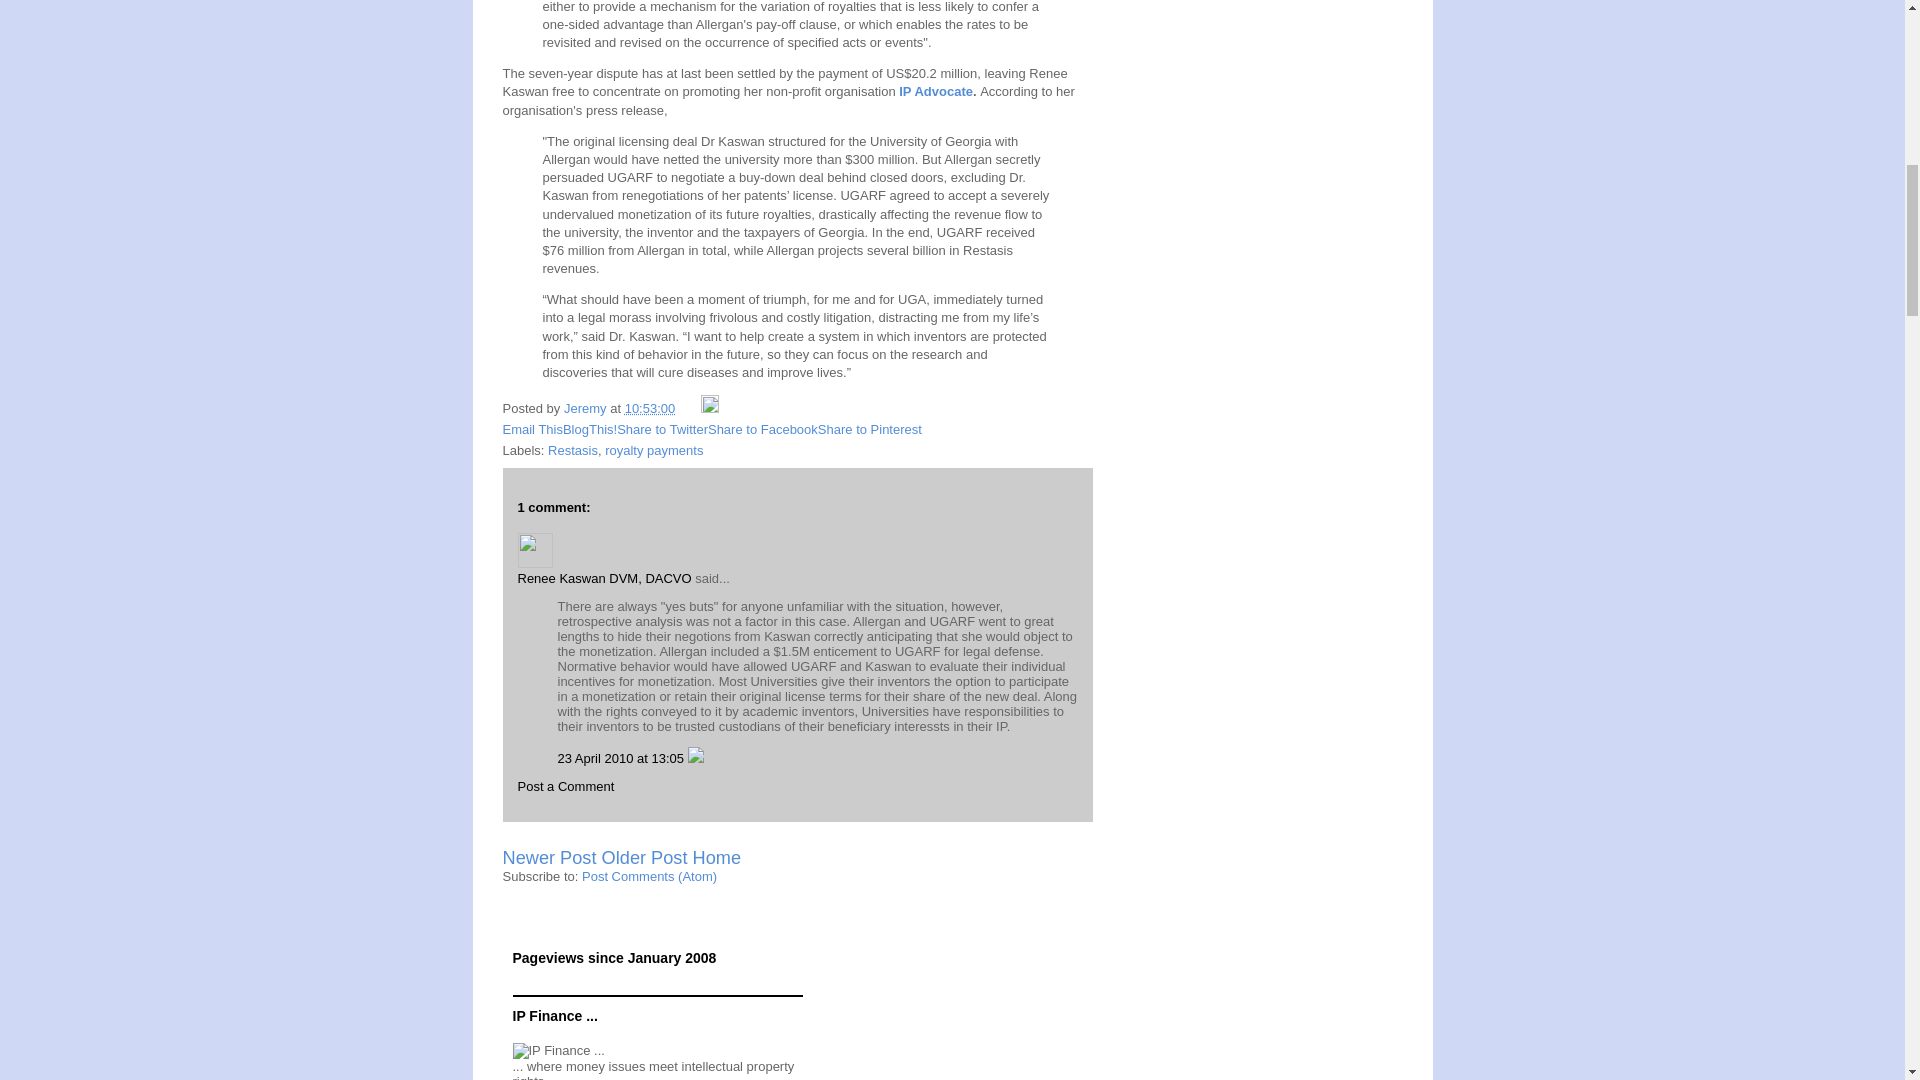 The image size is (1920, 1080). Describe the element at coordinates (604, 578) in the screenshot. I see `Renee Kaswan DVM, DACVO` at that location.